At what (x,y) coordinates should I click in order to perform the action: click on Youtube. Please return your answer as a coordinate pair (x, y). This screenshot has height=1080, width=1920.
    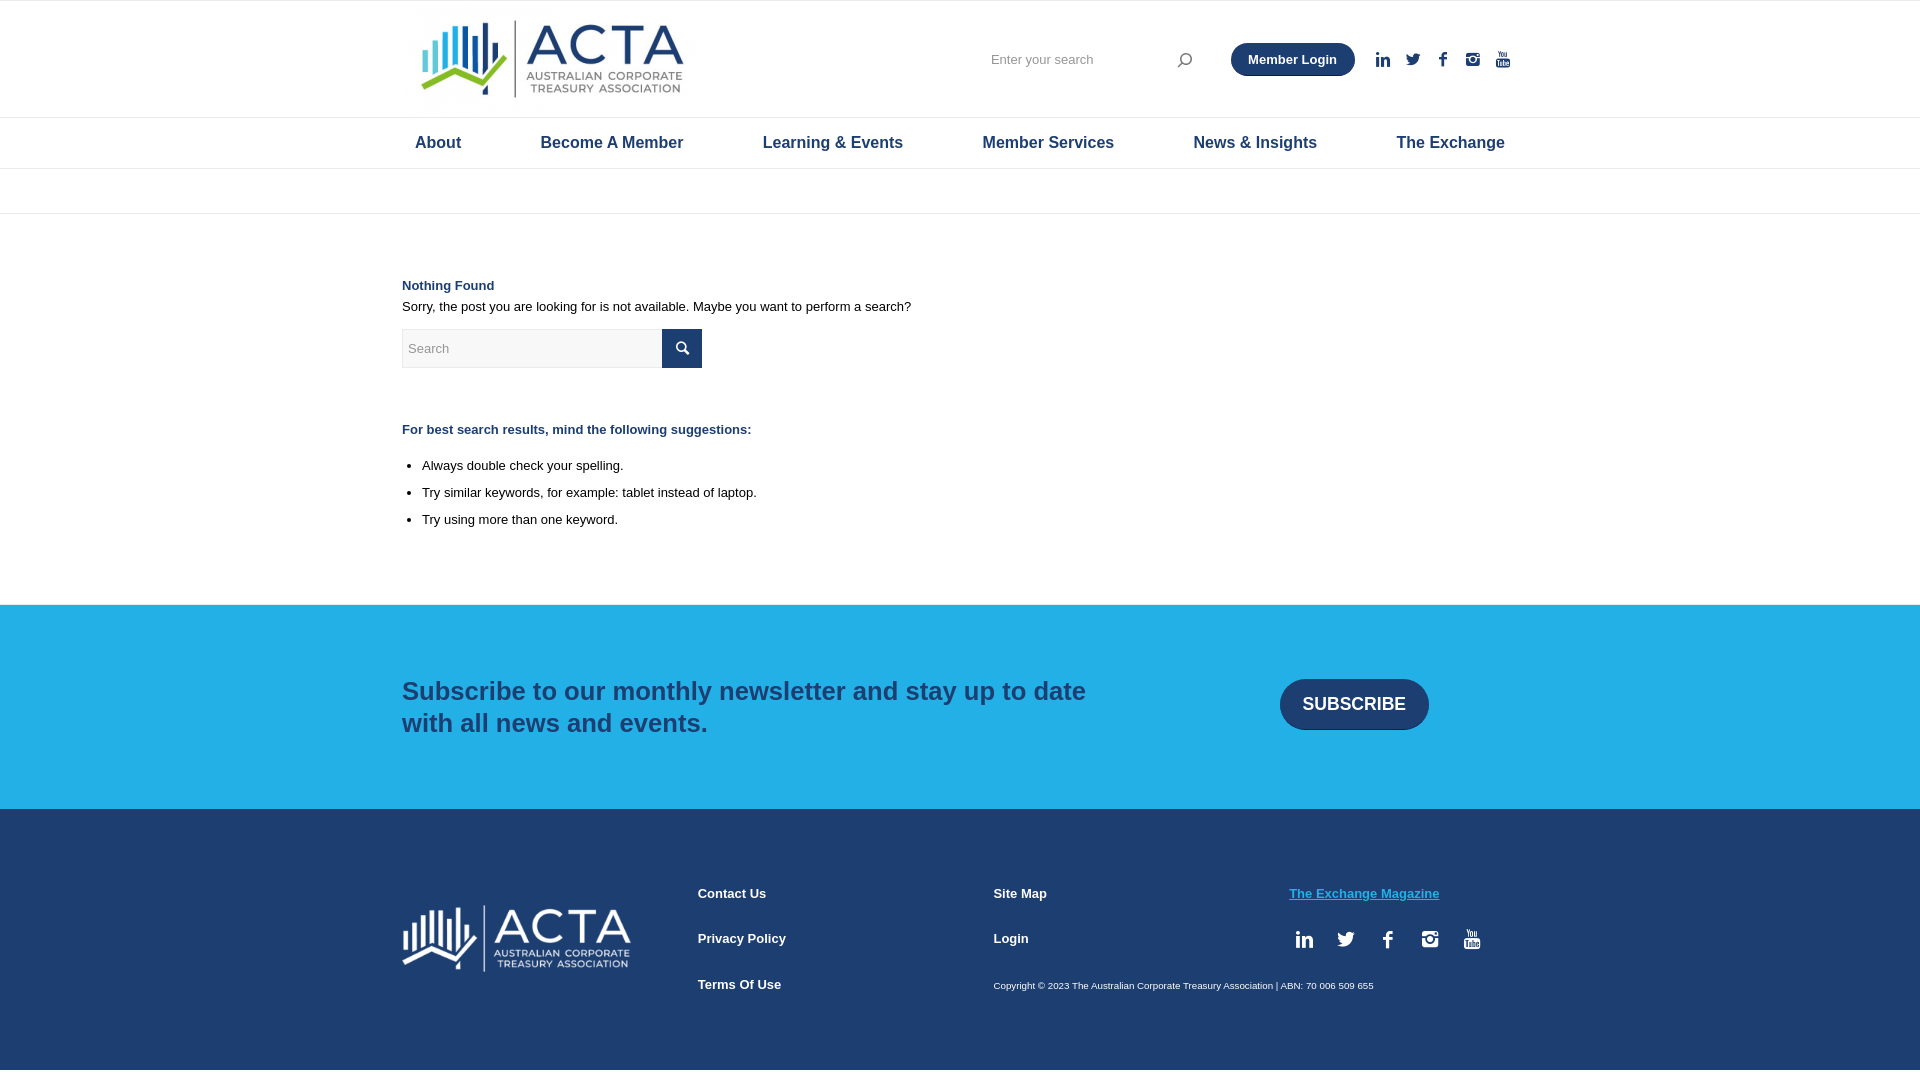
    Looking at the image, I should click on (1503, 59).